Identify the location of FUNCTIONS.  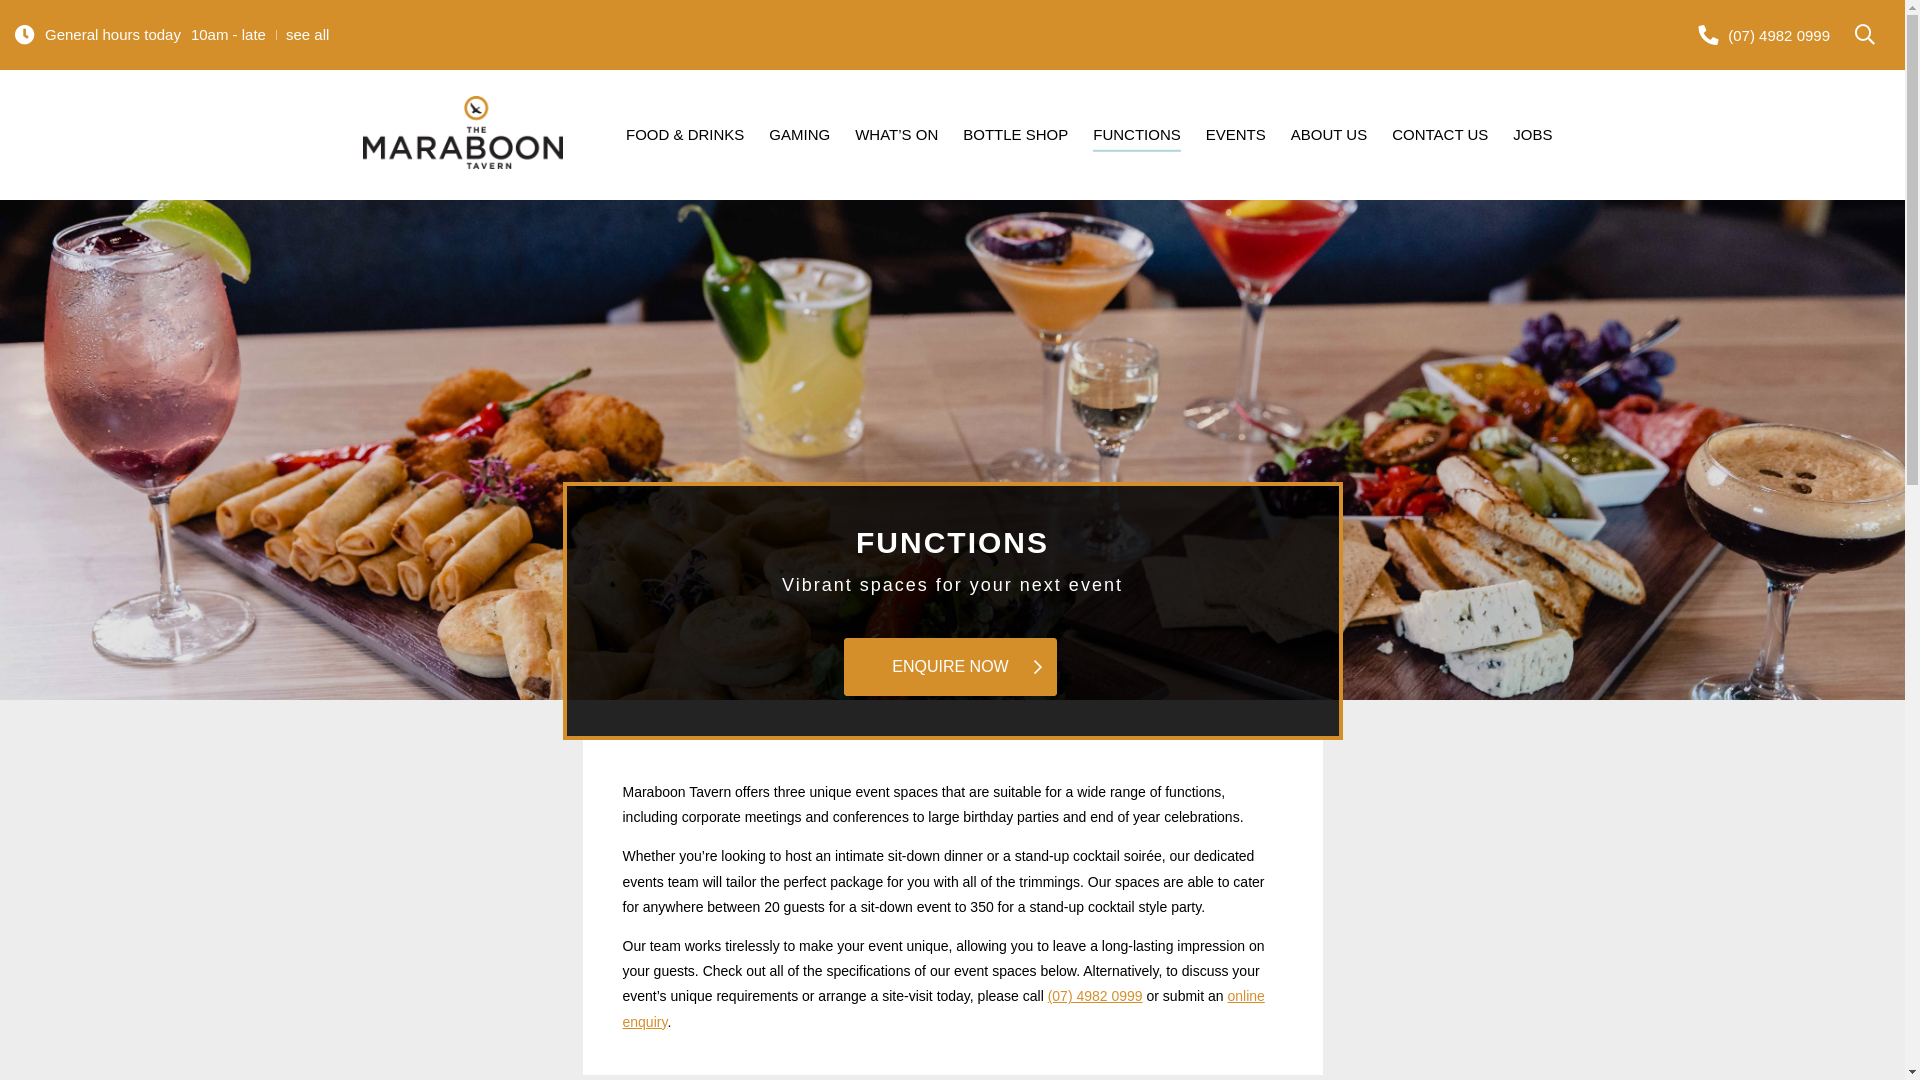
(1137, 139).